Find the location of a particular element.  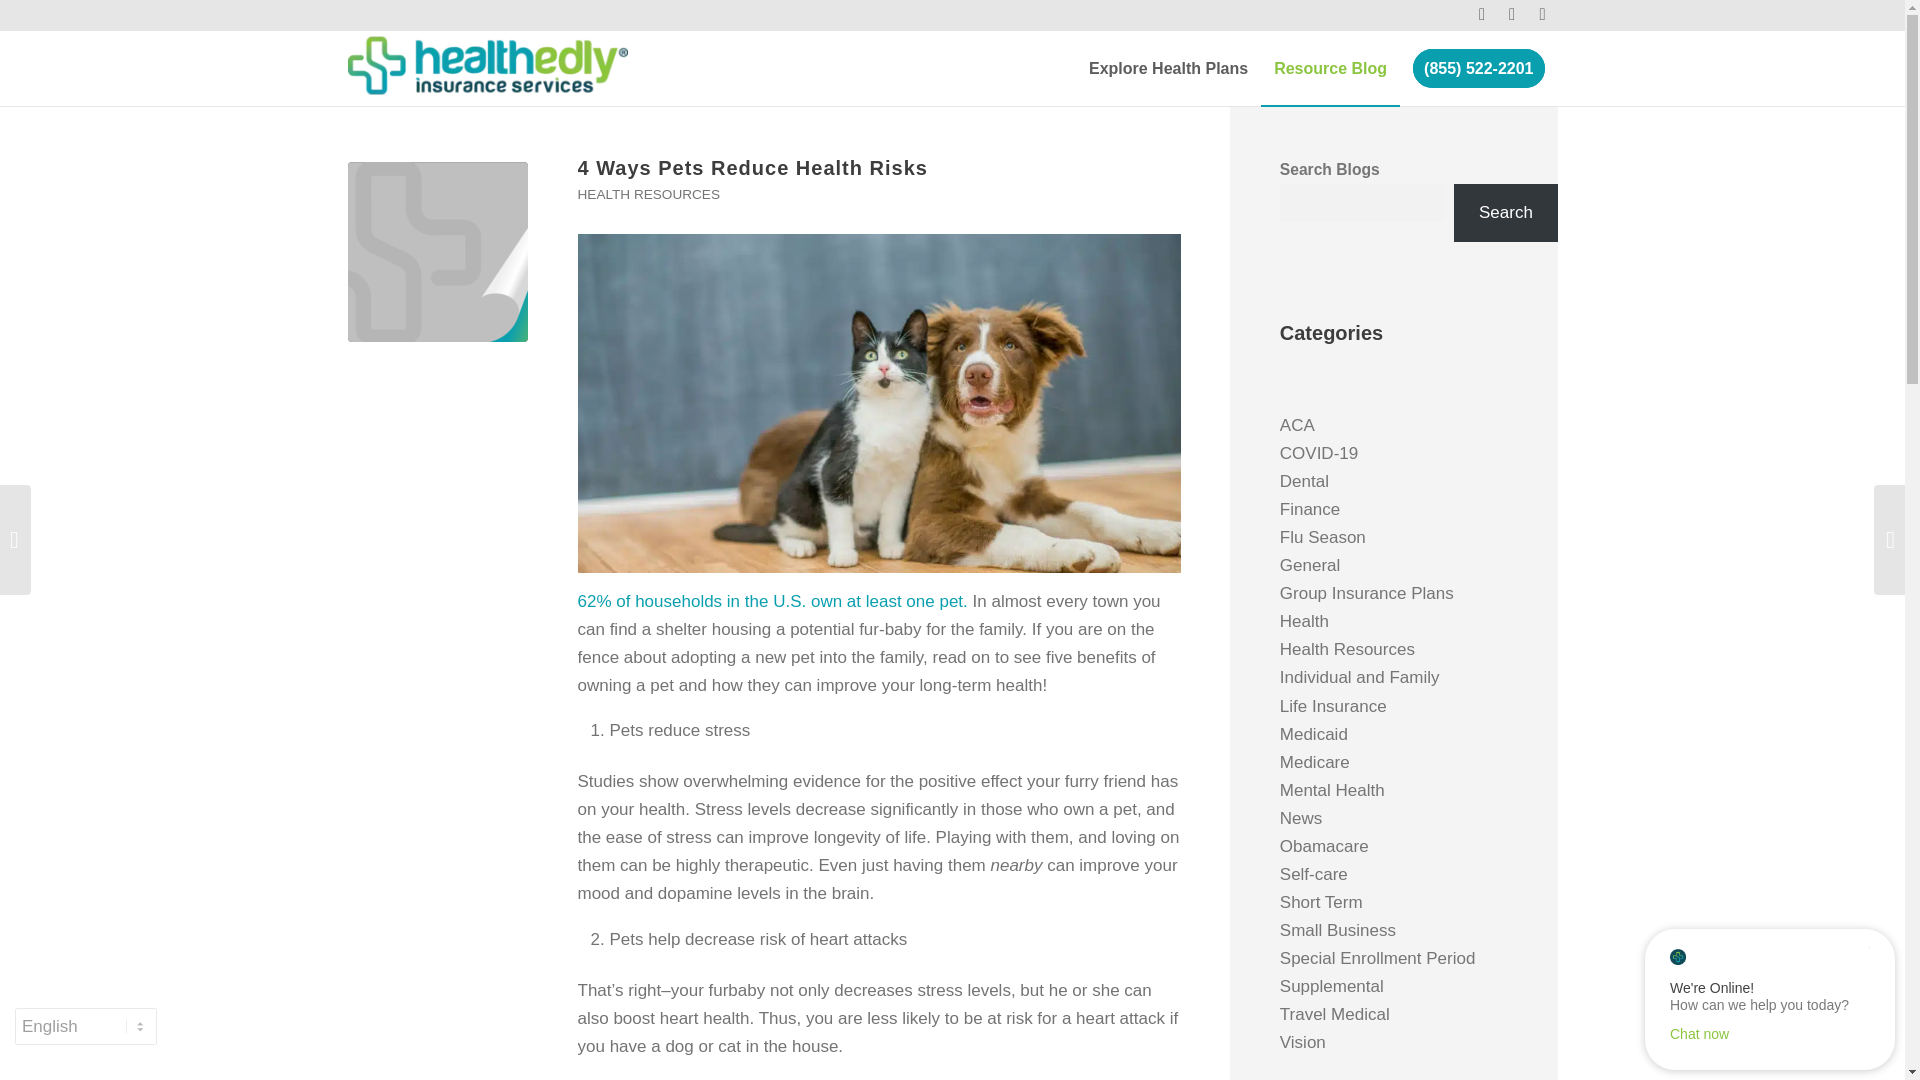

Facebook is located at coordinates (1482, 15).